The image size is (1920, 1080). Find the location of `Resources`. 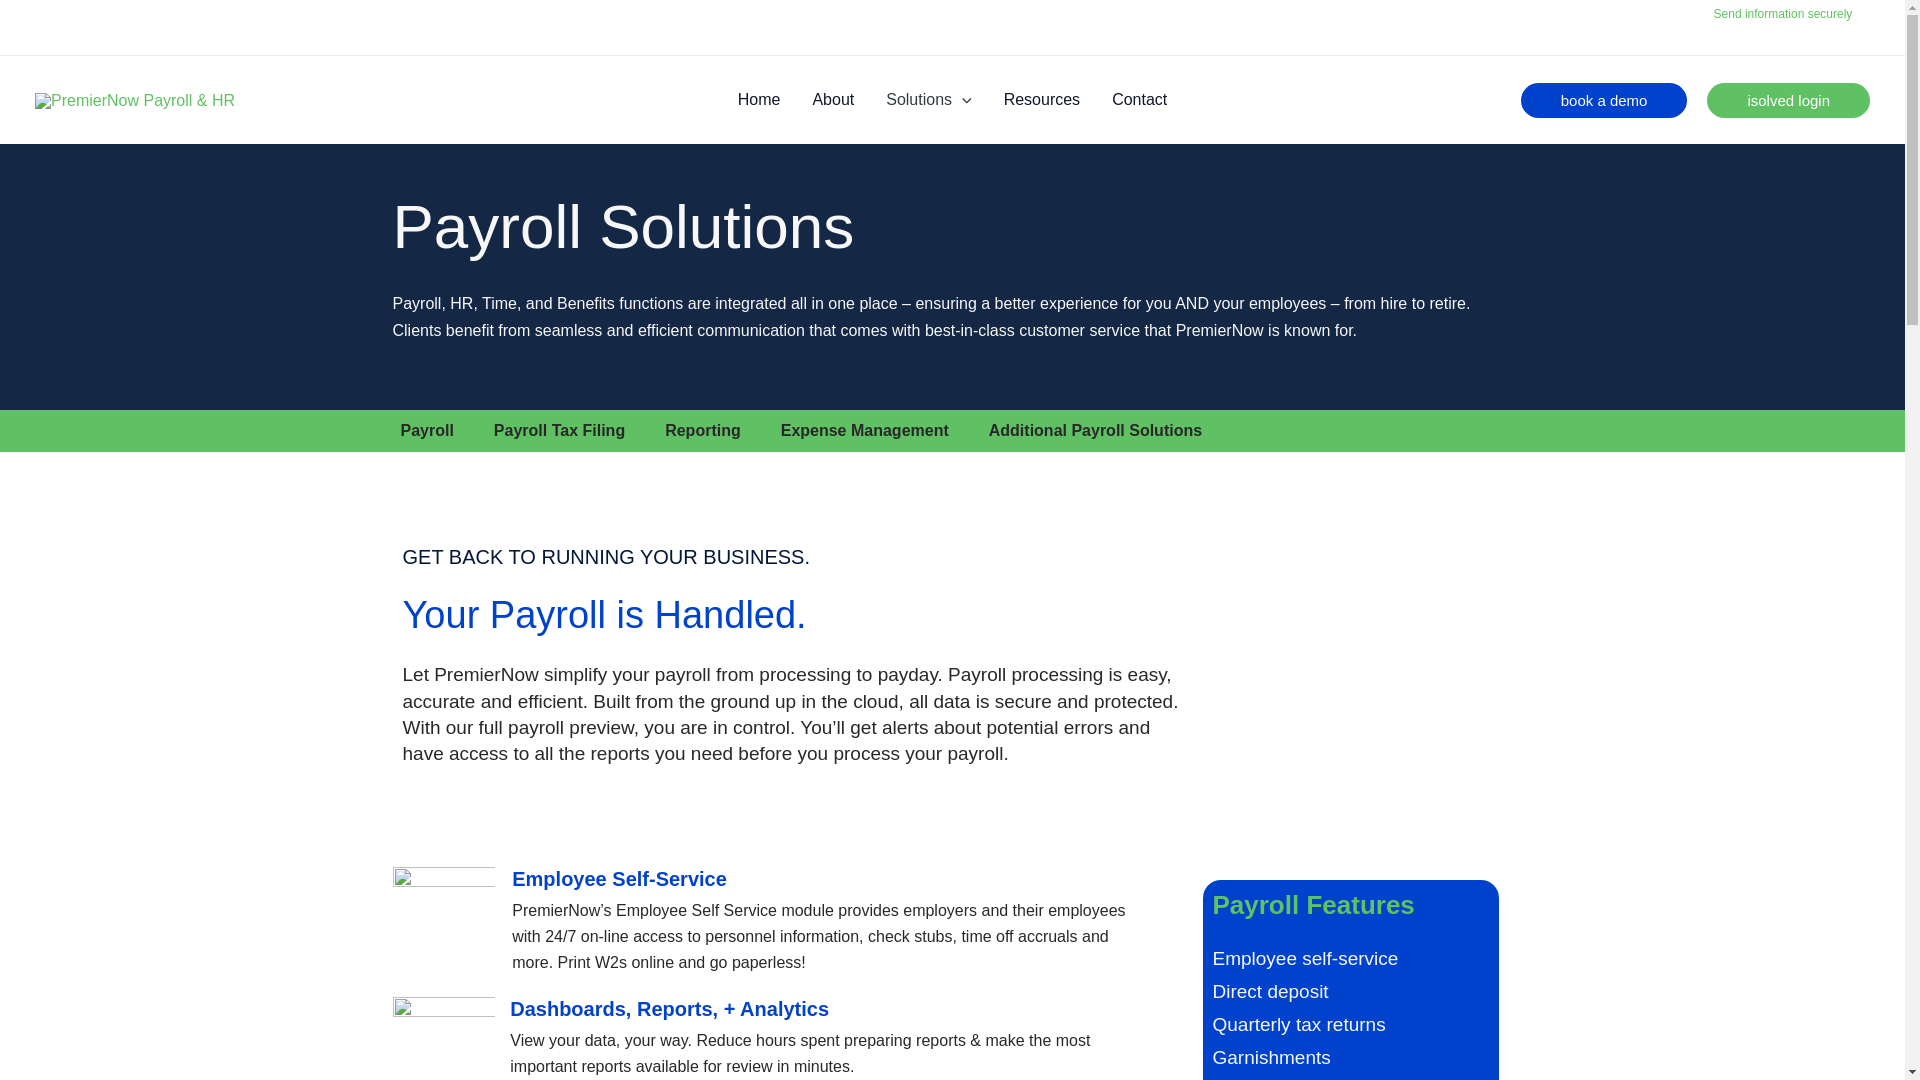

Resources is located at coordinates (1042, 100).